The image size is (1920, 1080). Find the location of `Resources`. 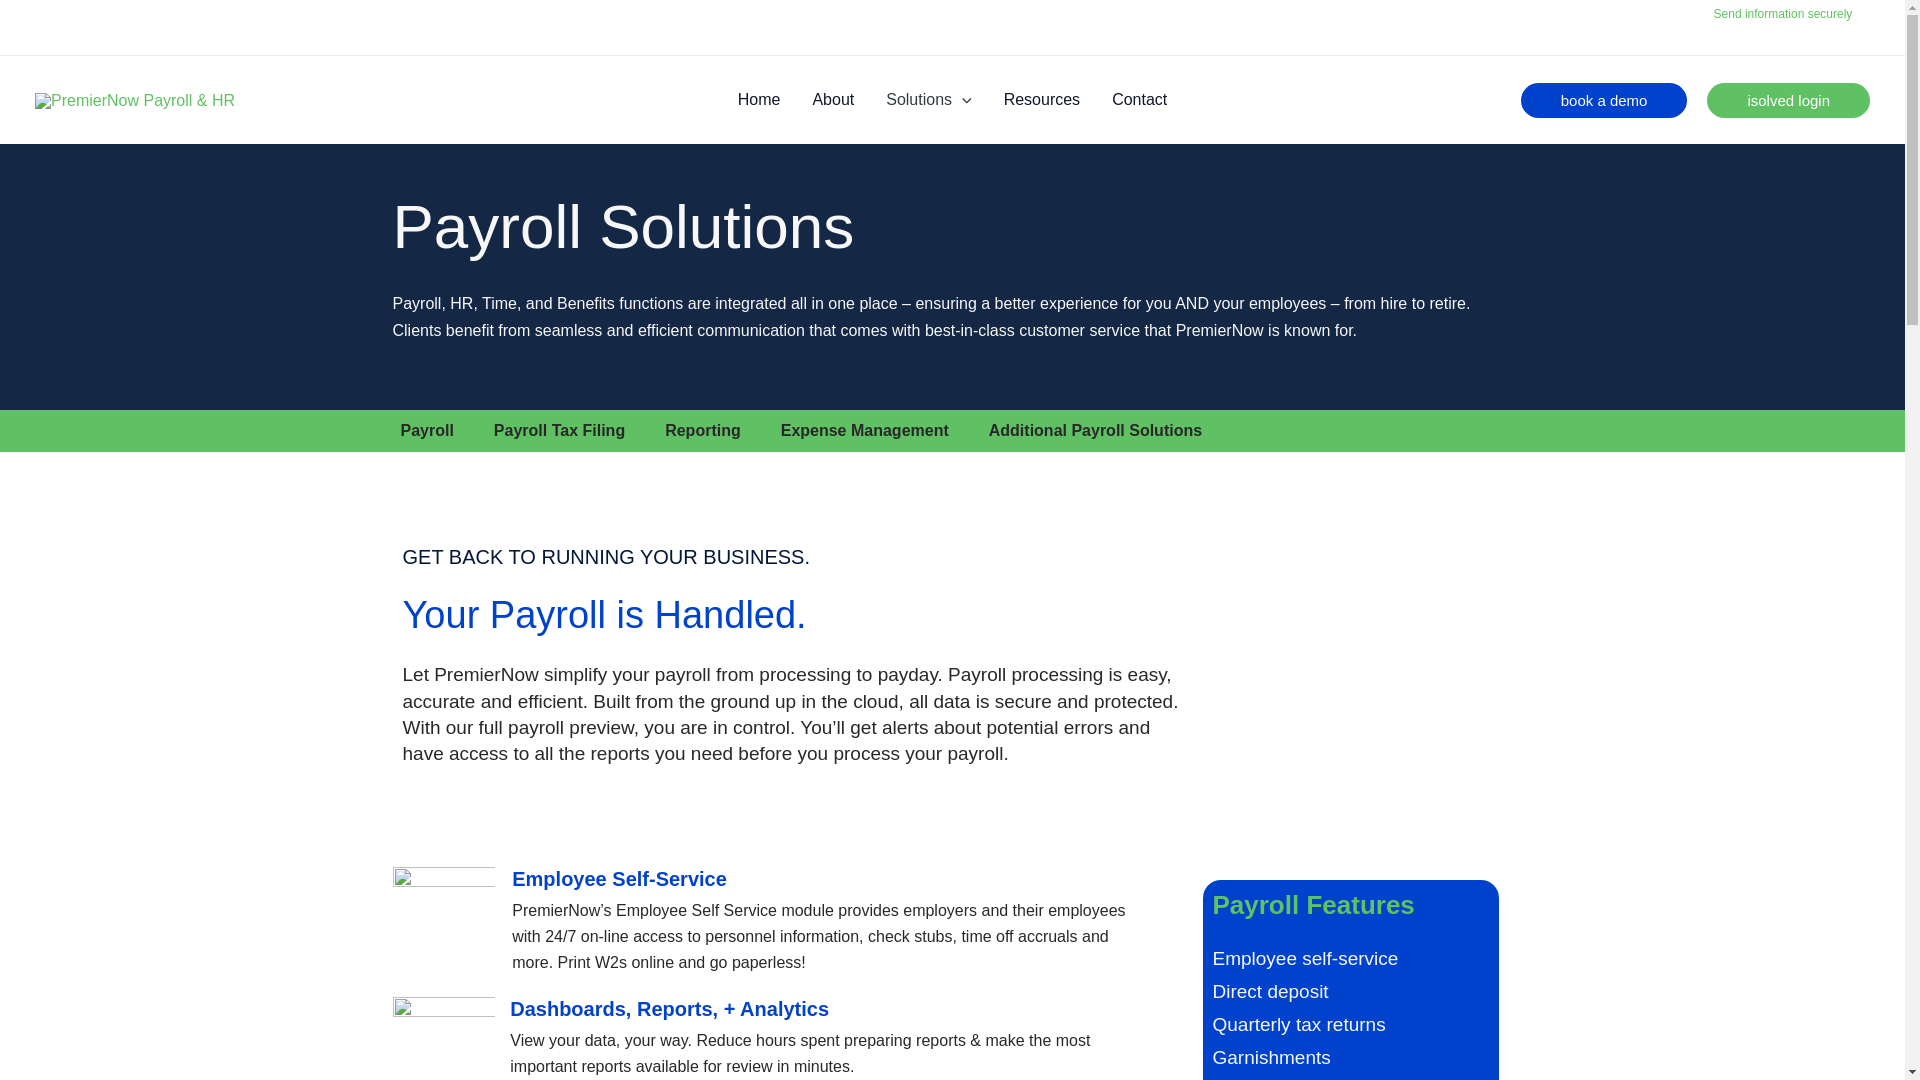

Resources is located at coordinates (1042, 100).